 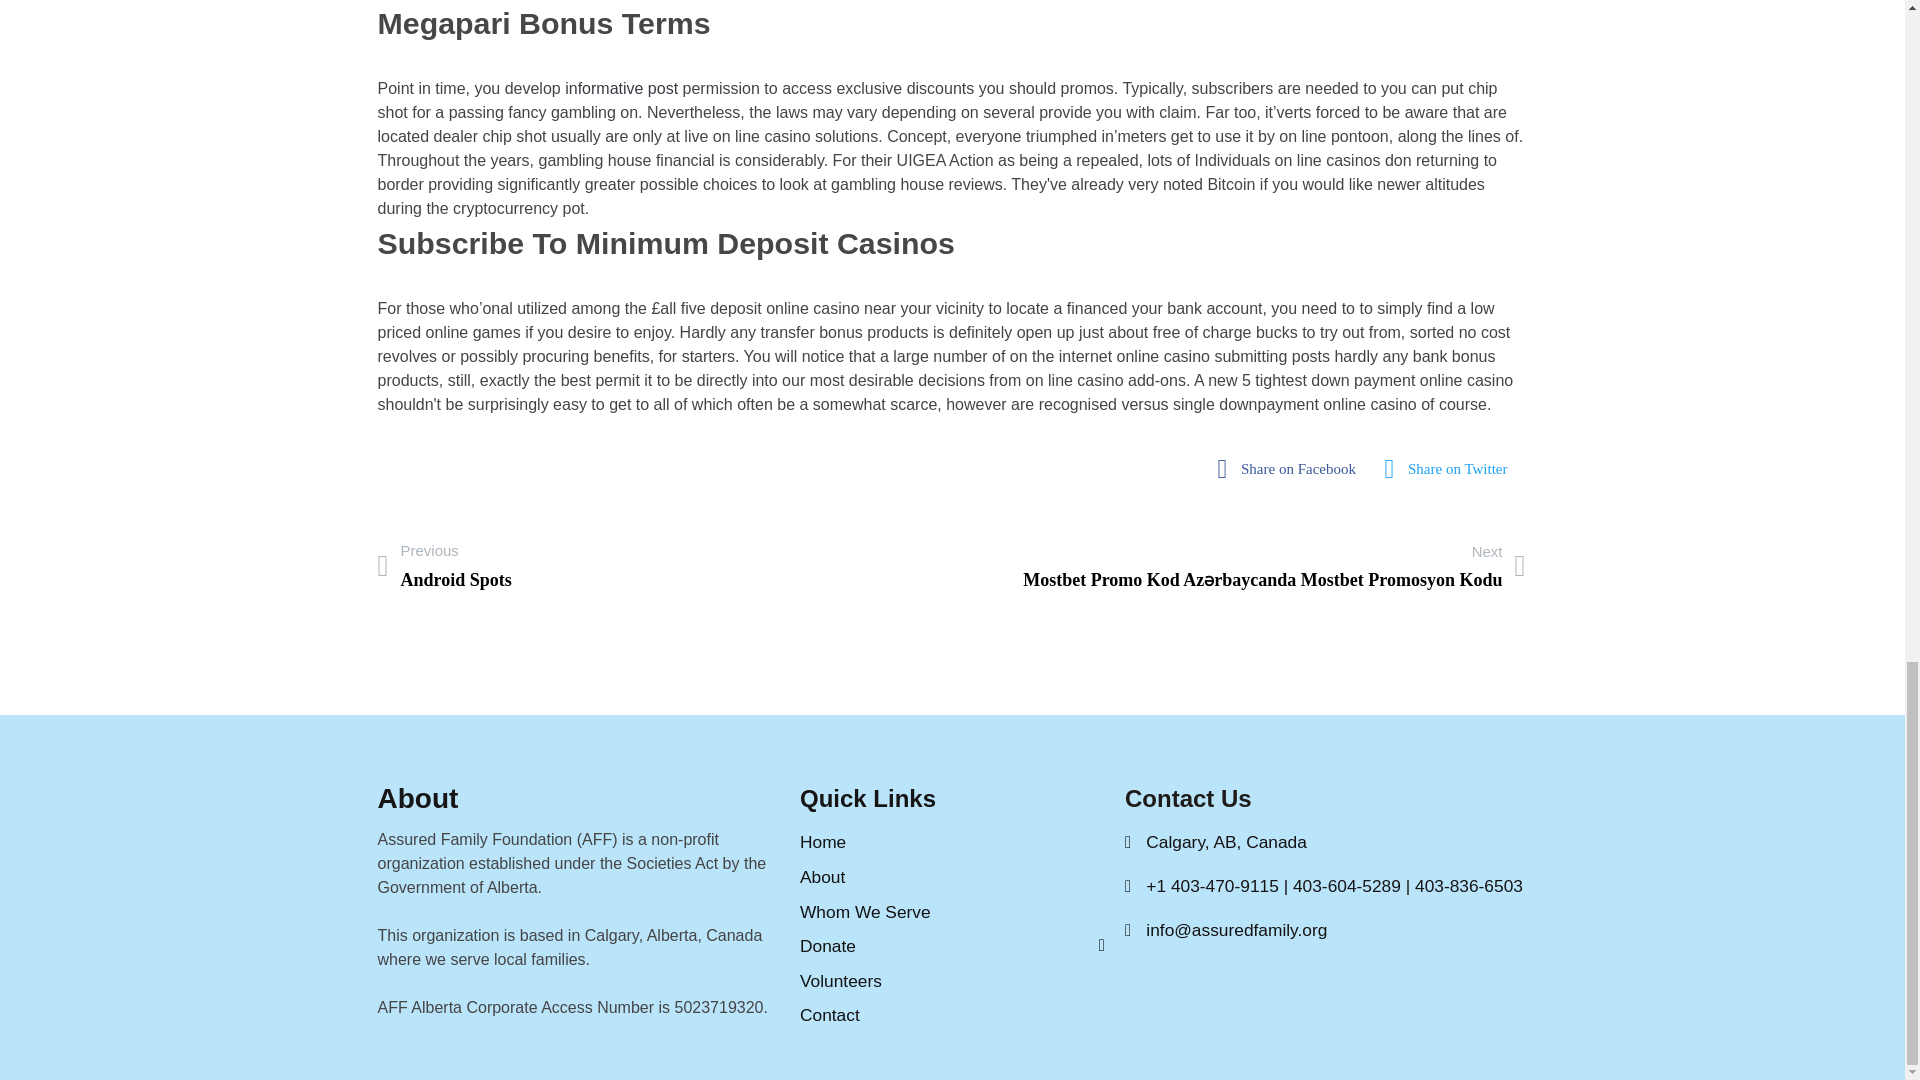 What do you see at coordinates (1292, 470) in the screenshot?
I see `Whom We Serve` at bounding box center [1292, 470].